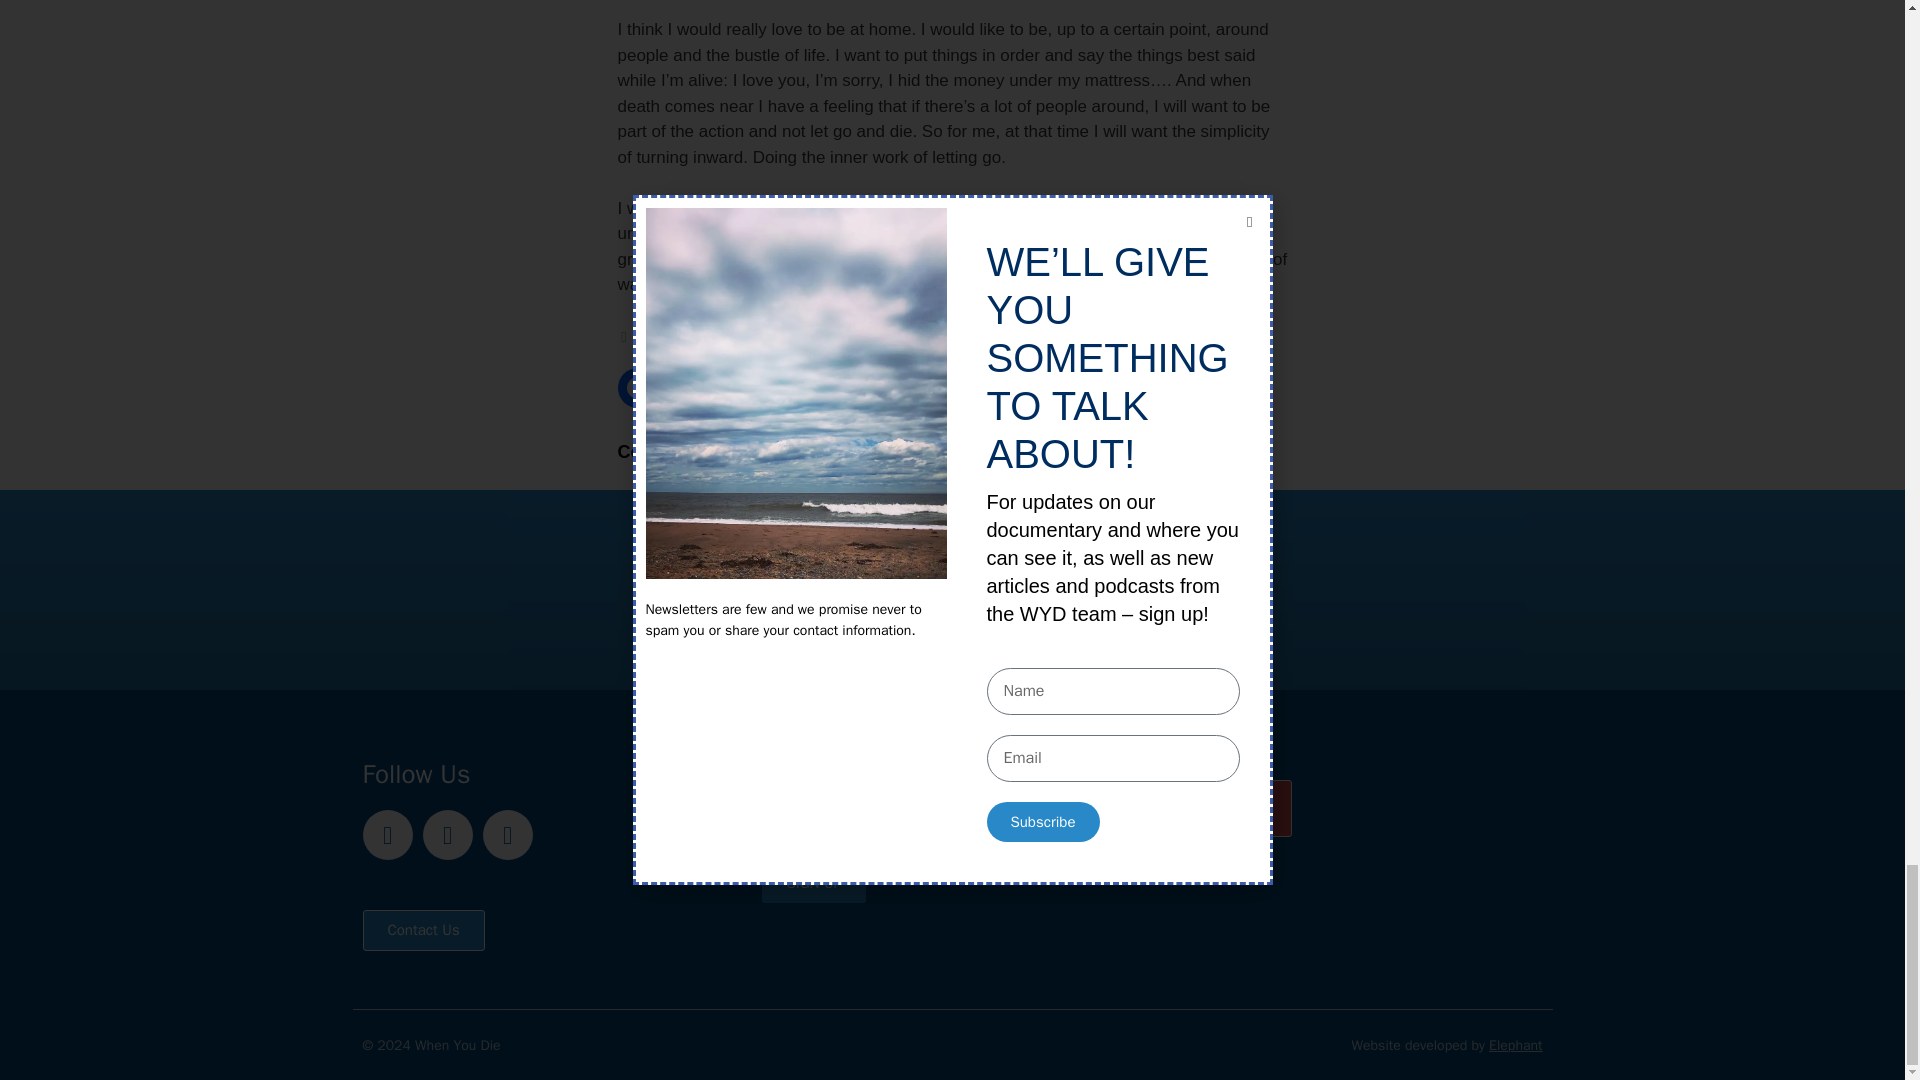 This screenshot has width=1920, height=1080. Describe the element at coordinates (690, 336) in the screenshot. I see `death and dying` at that location.